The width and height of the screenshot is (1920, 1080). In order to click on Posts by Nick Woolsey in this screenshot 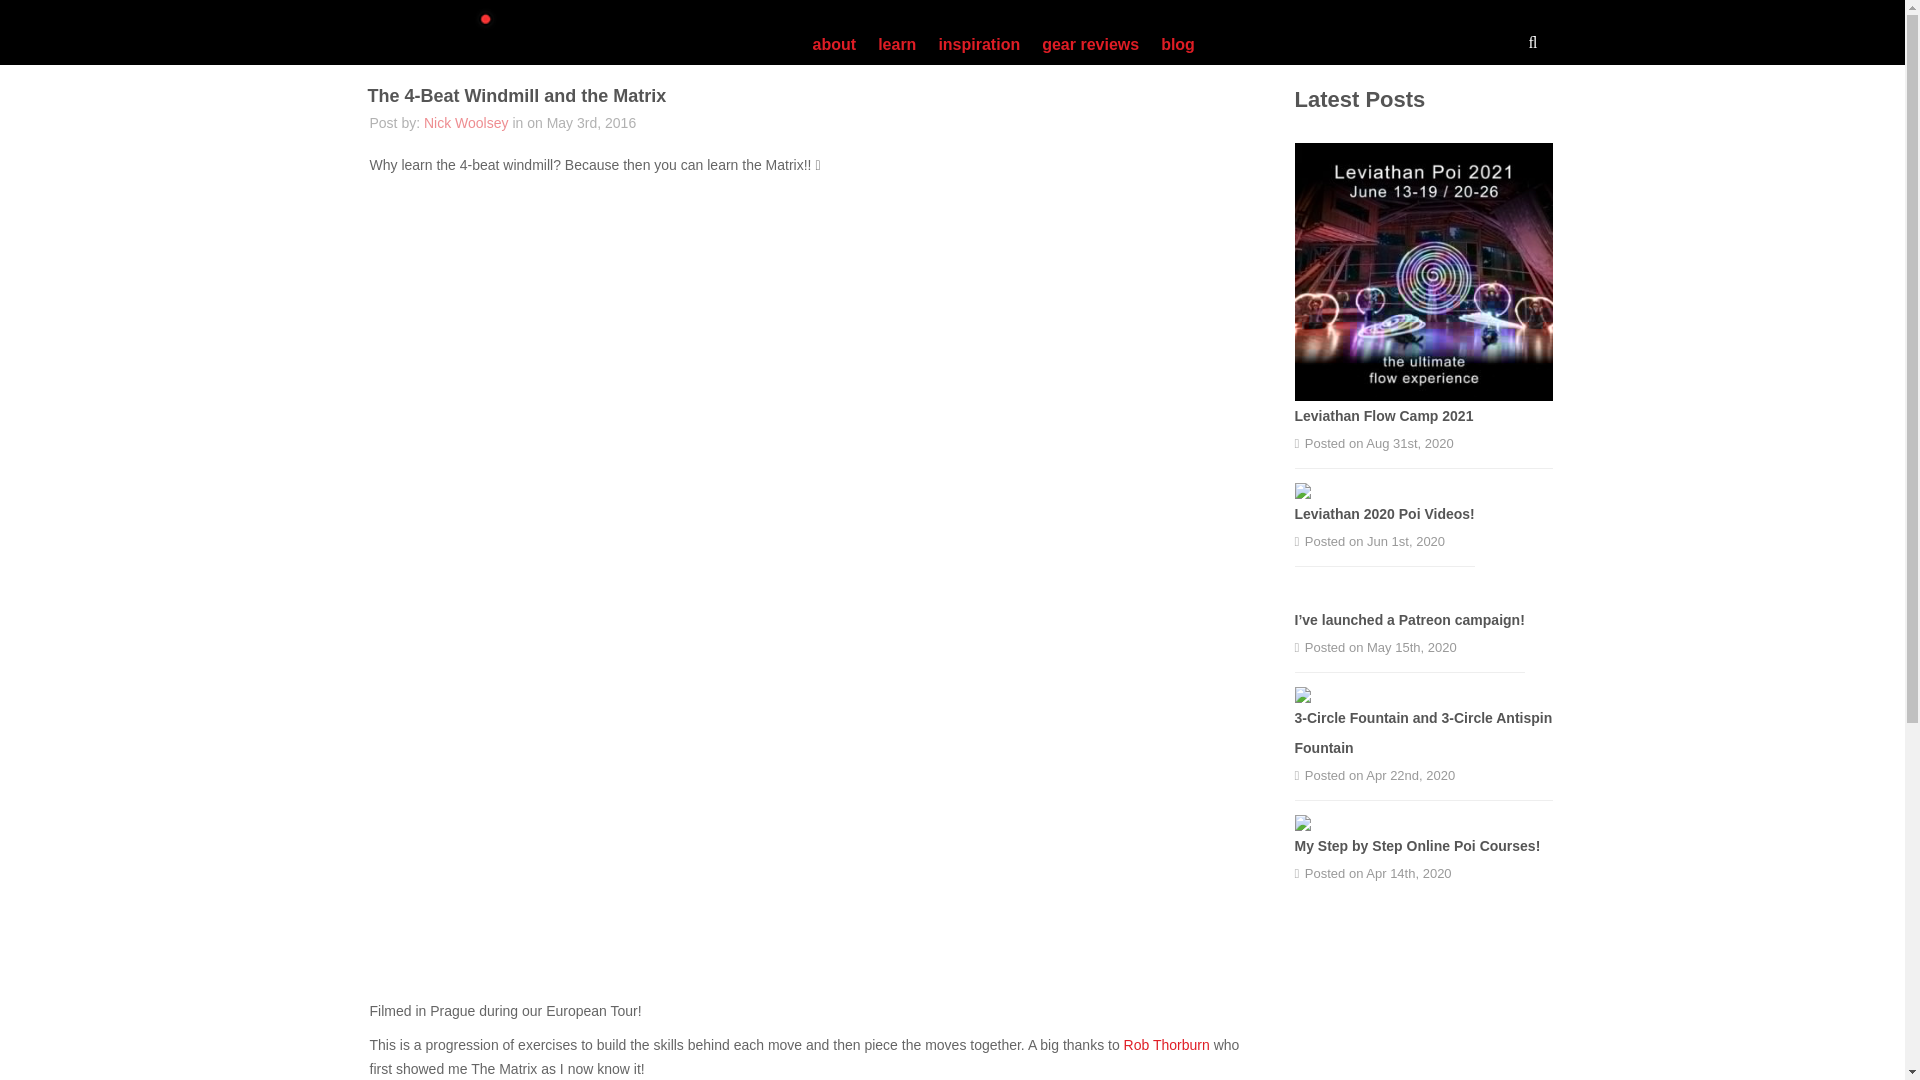, I will do `click(466, 122)`.